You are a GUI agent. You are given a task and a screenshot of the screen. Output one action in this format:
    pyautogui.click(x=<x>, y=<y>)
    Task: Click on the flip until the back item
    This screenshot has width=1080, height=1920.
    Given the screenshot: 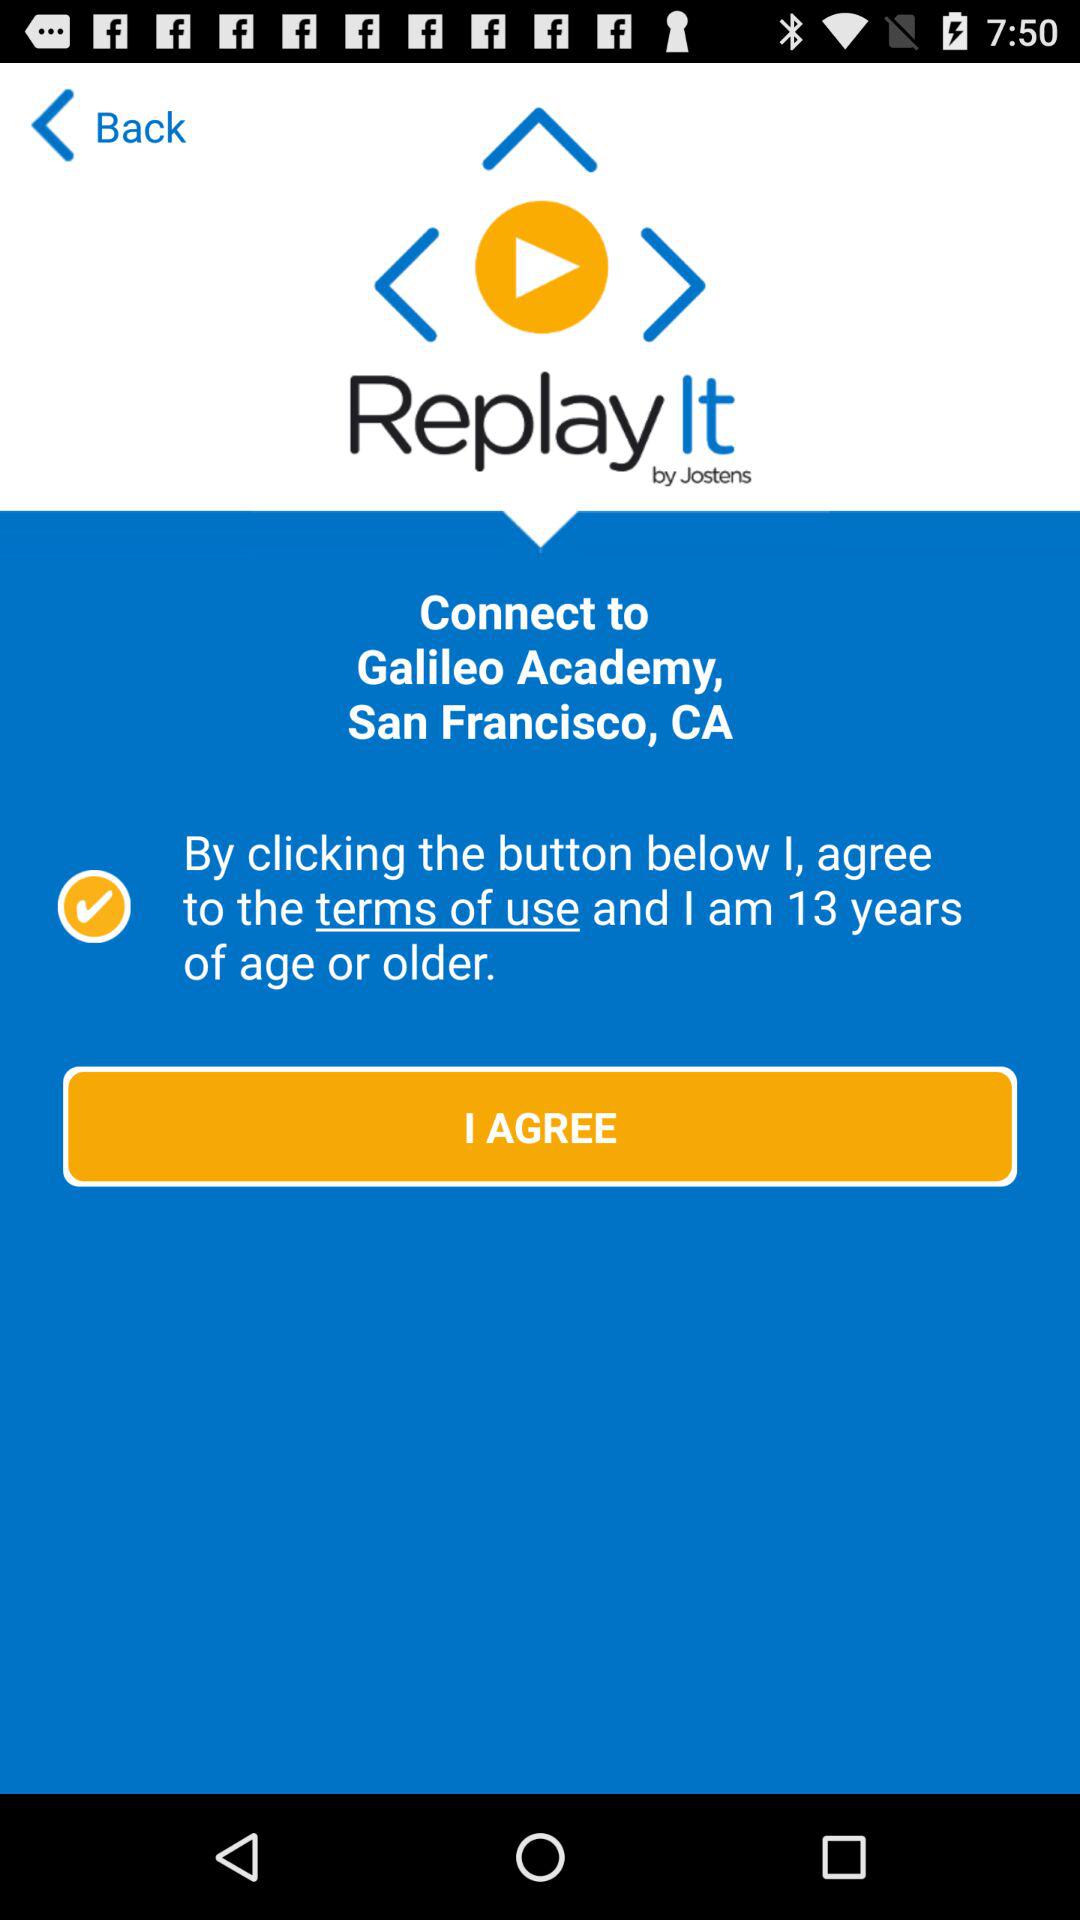 What is the action you would take?
    pyautogui.click(x=103, y=126)
    